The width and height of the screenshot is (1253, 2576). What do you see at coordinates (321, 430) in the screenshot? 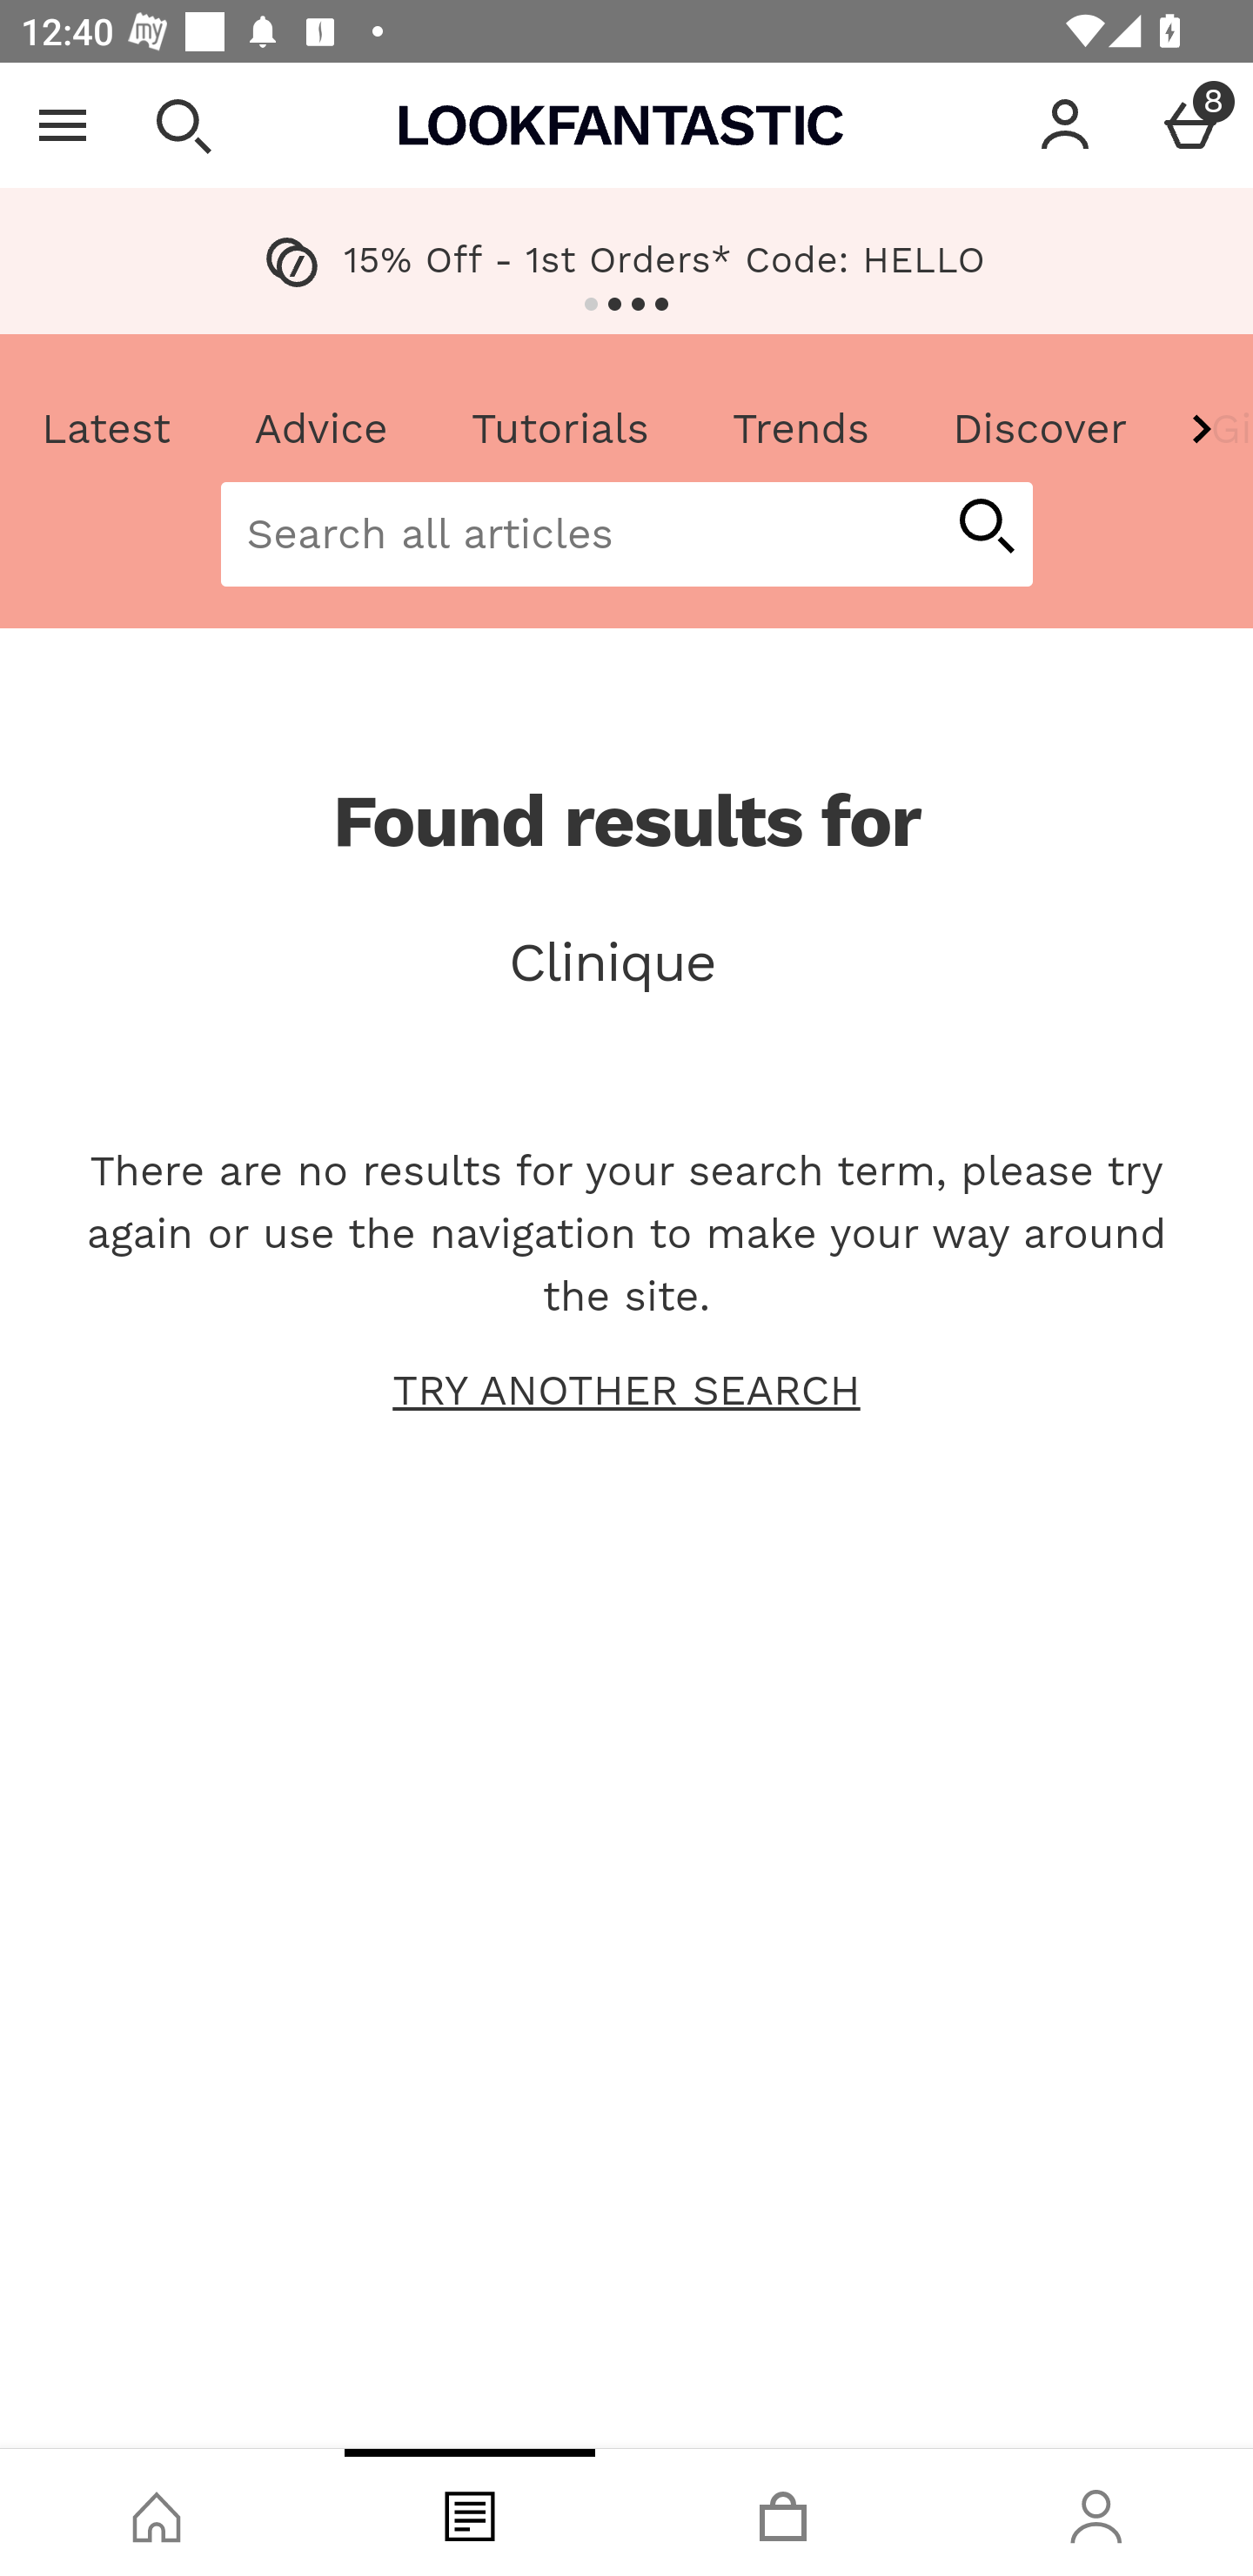
I see `Advice` at bounding box center [321, 430].